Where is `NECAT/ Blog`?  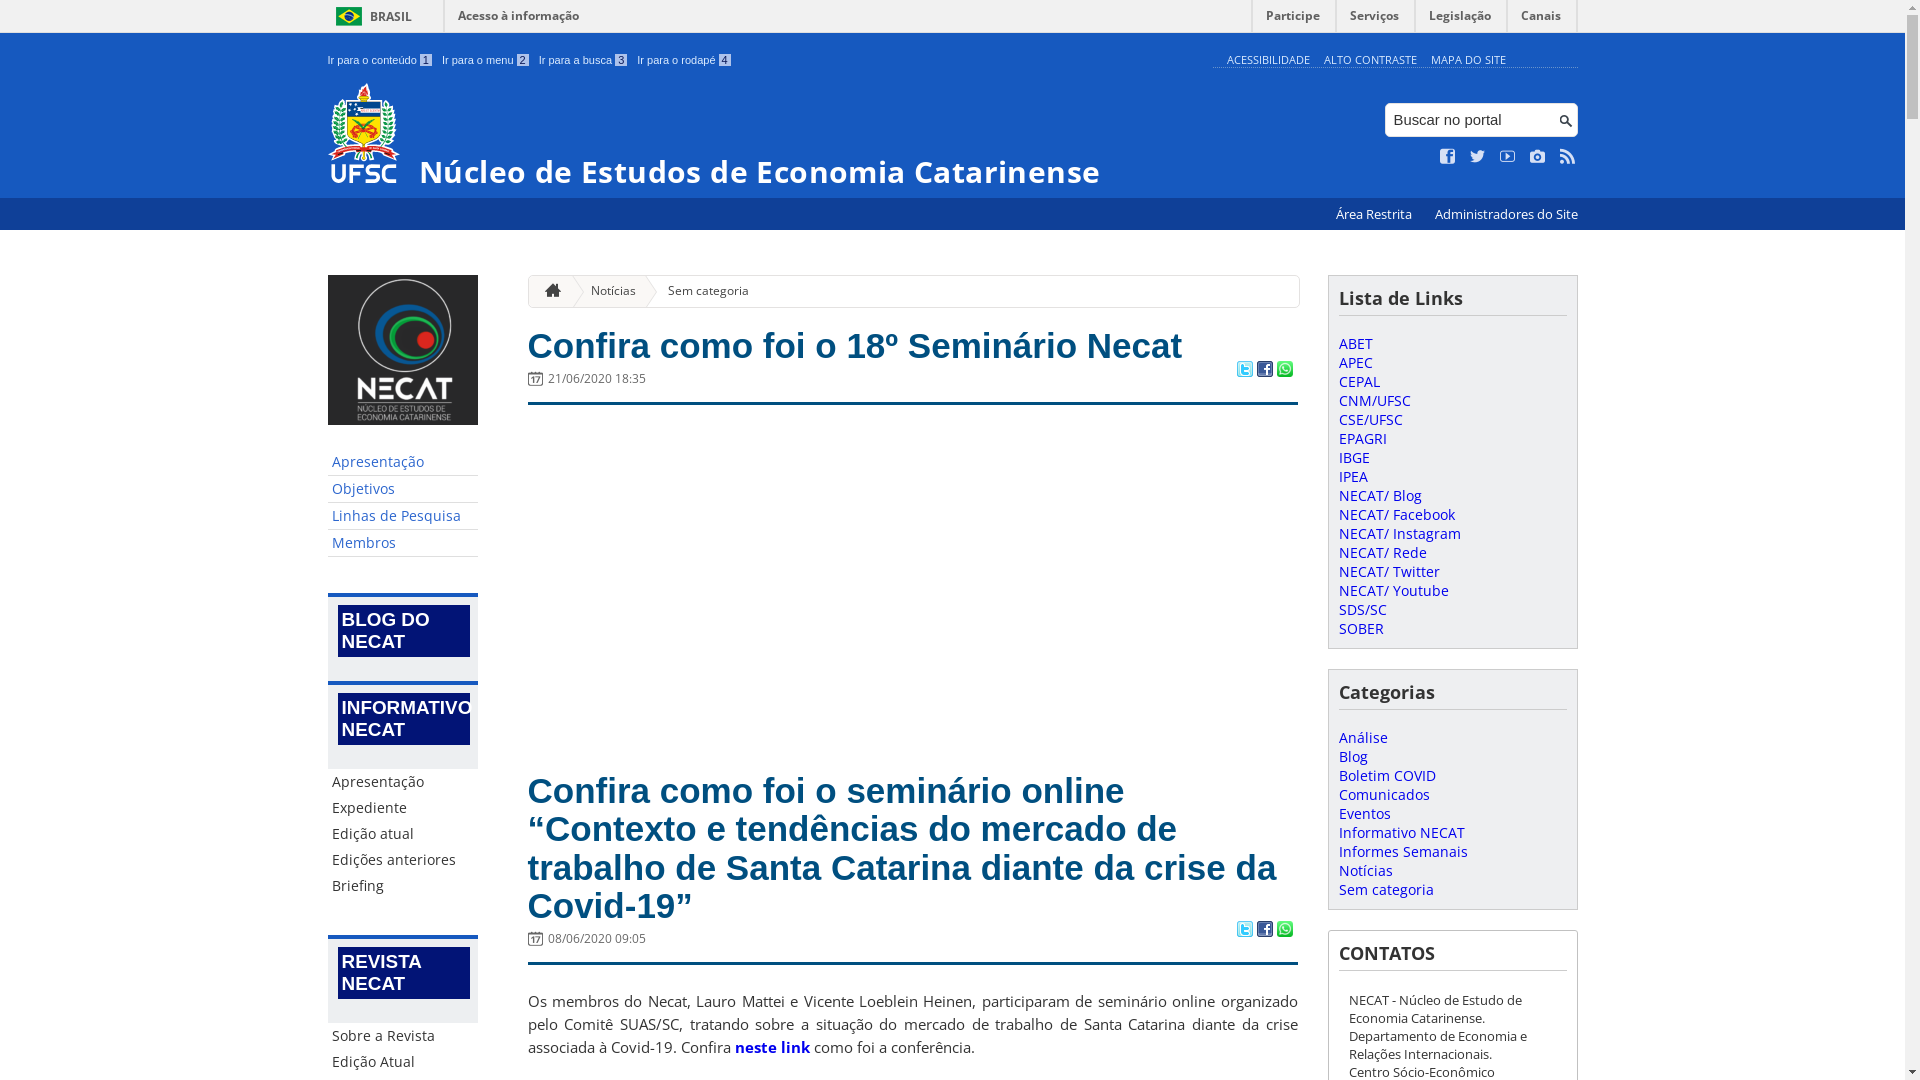 NECAT/ Blog is located at coordinates (1380, 496).